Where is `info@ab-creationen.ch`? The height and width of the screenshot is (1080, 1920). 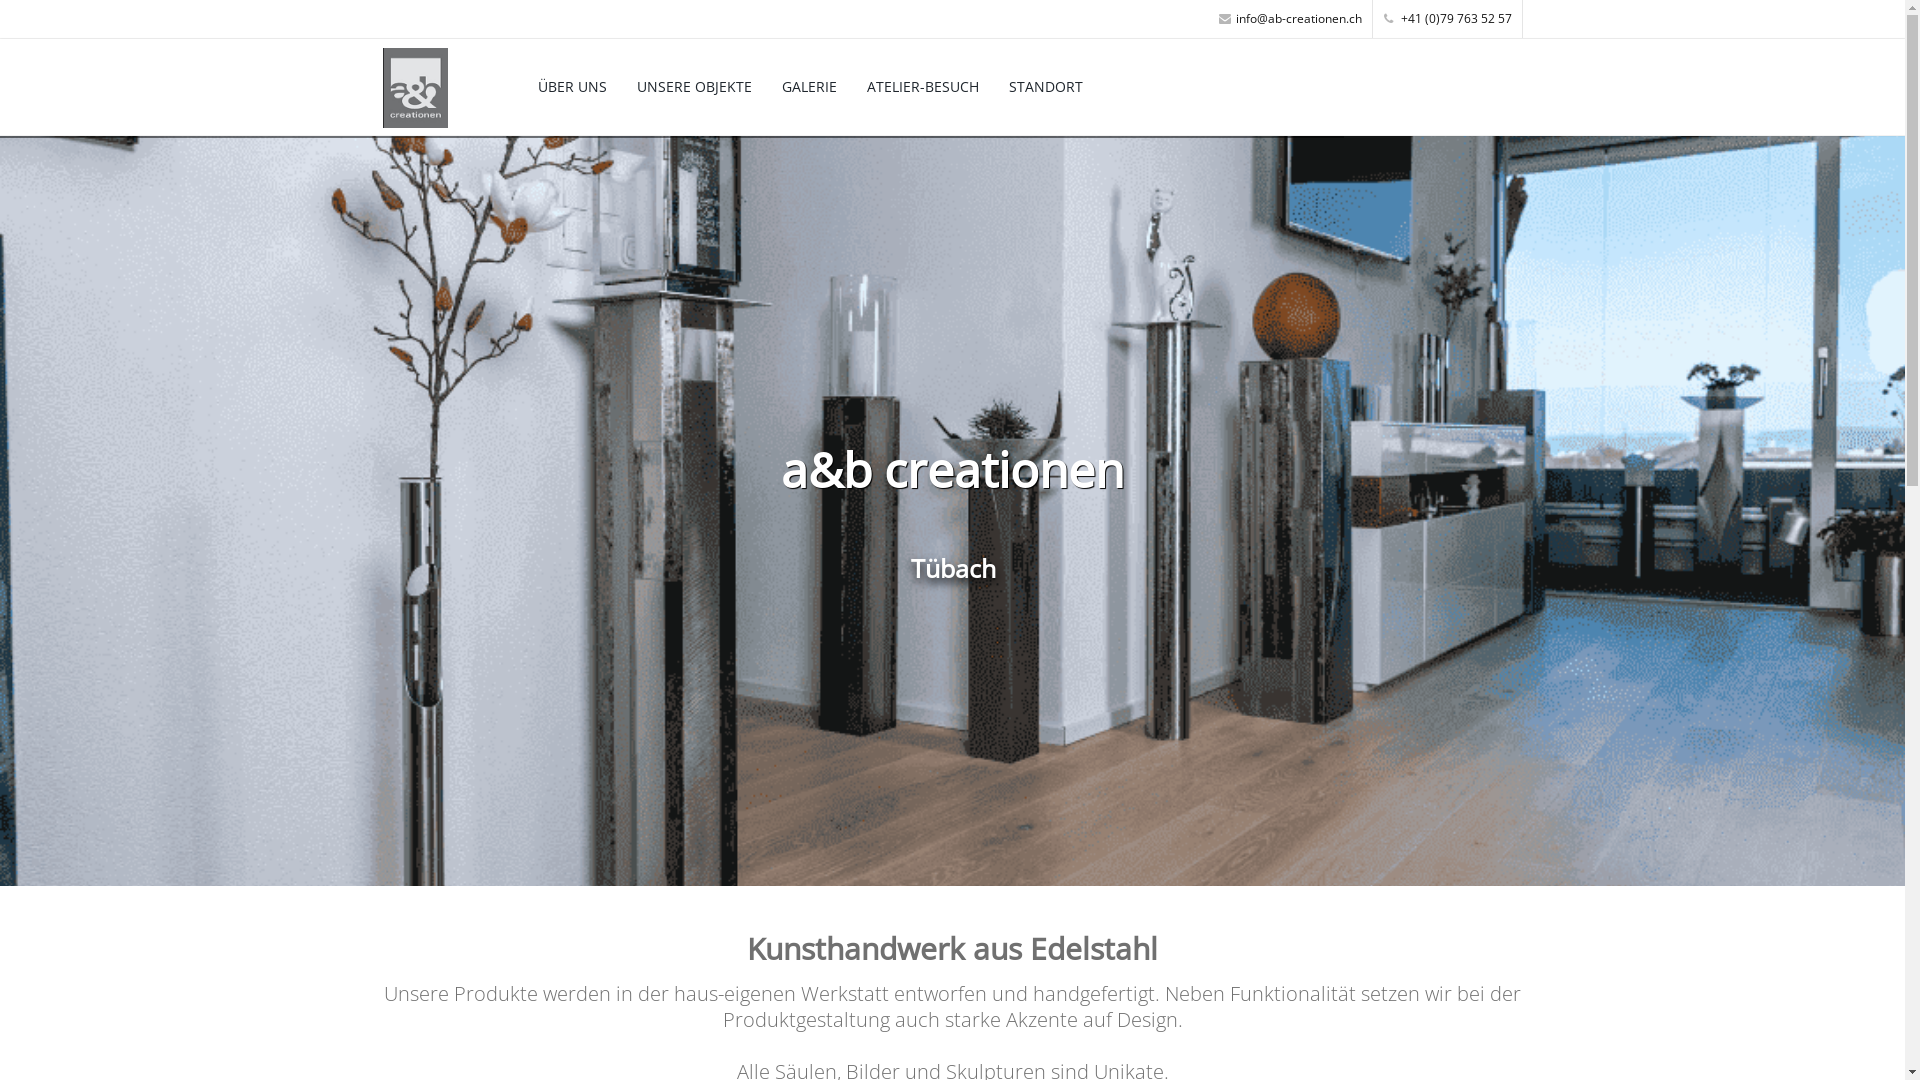 info@ab-creationen.ch is located at coordinates (1290, 19).